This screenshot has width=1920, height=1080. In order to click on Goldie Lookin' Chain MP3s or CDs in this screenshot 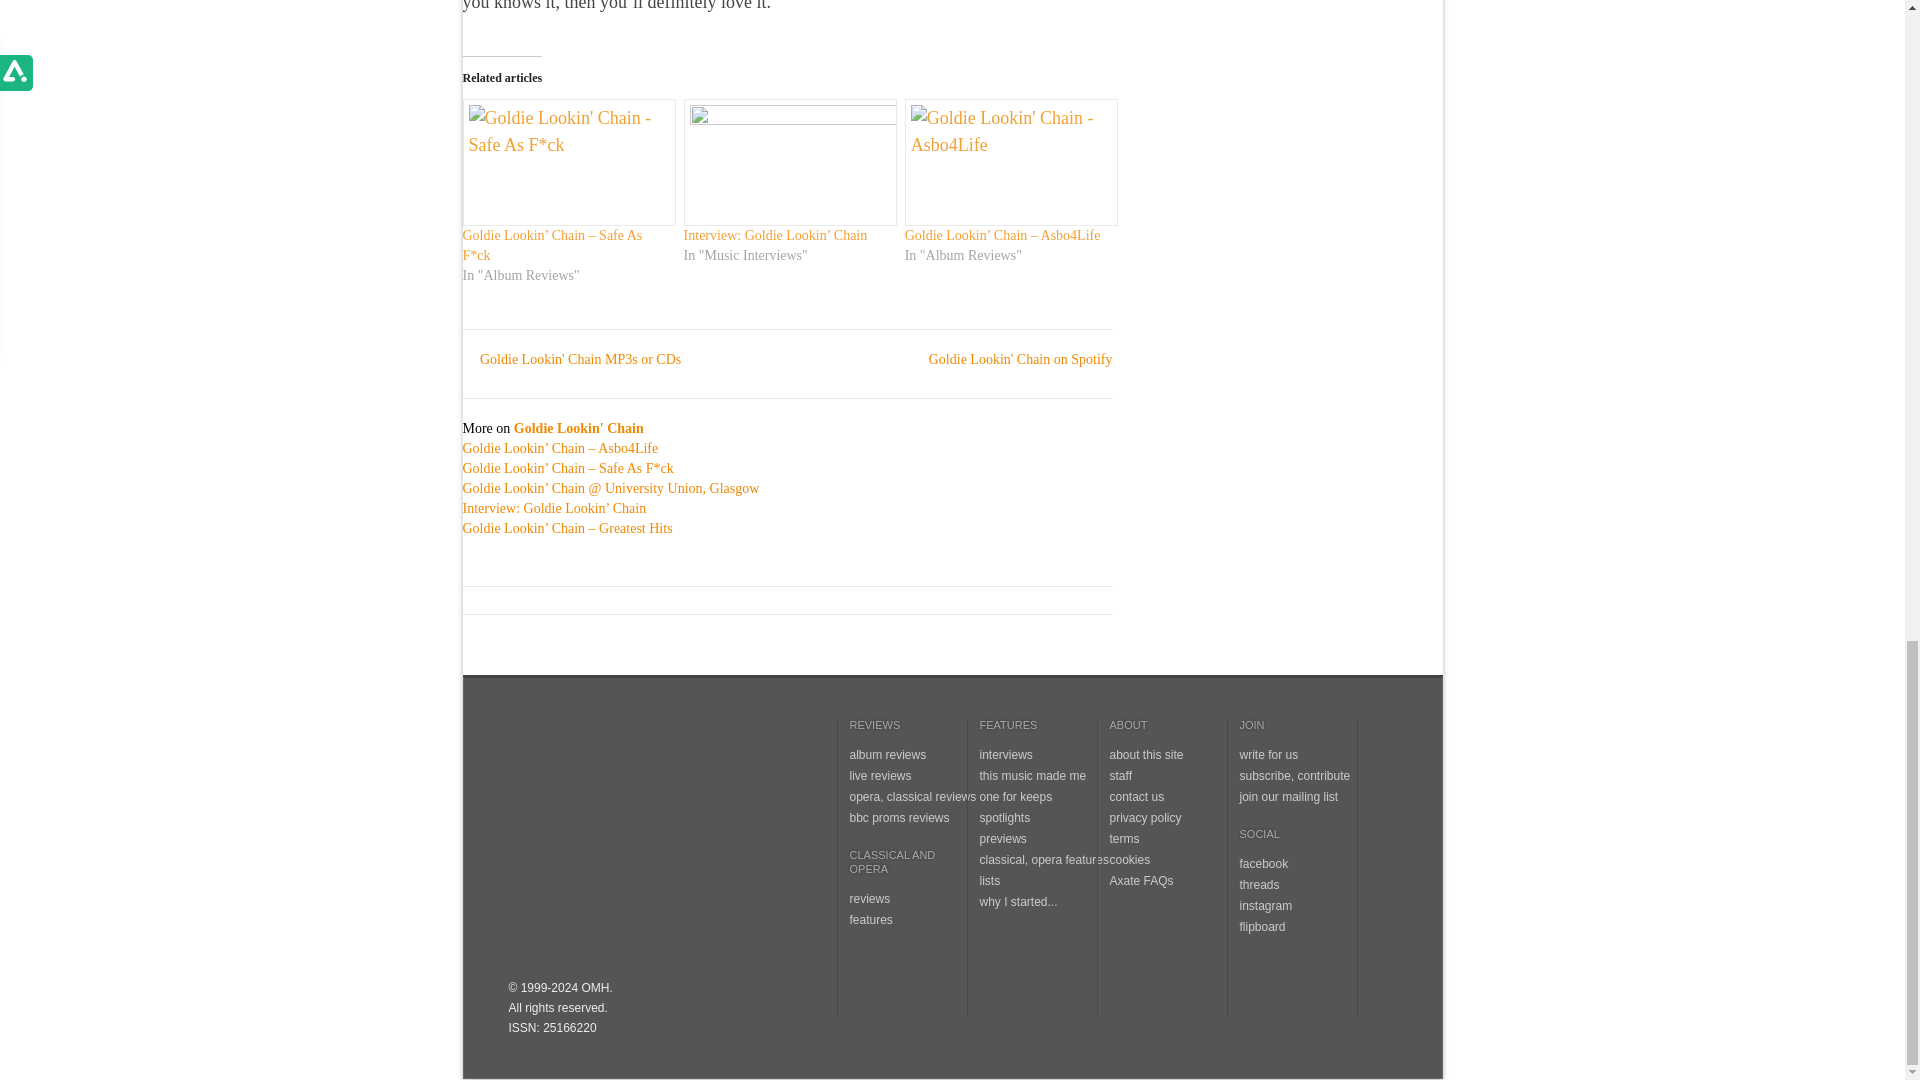, I will do `click(572, 360)`.